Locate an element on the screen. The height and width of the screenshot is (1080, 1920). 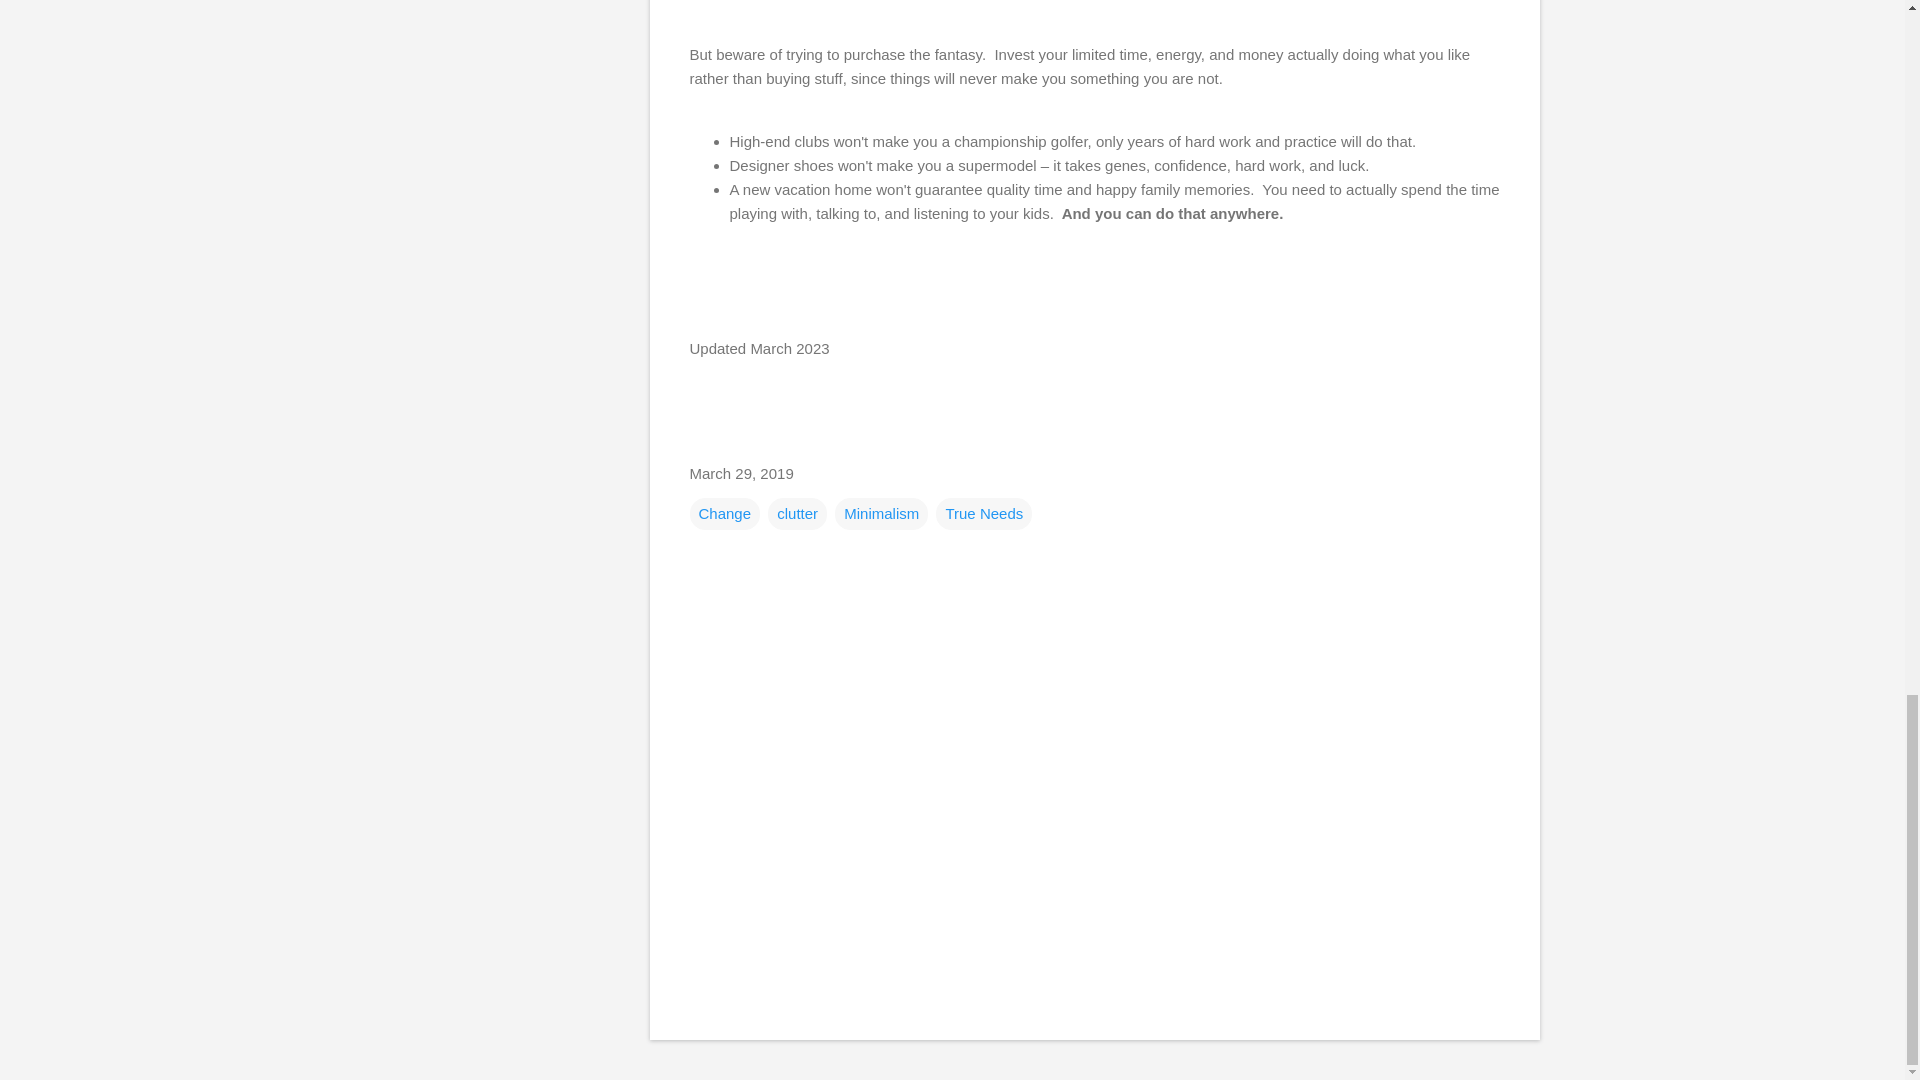
Change is located at coordinates (724, 512).